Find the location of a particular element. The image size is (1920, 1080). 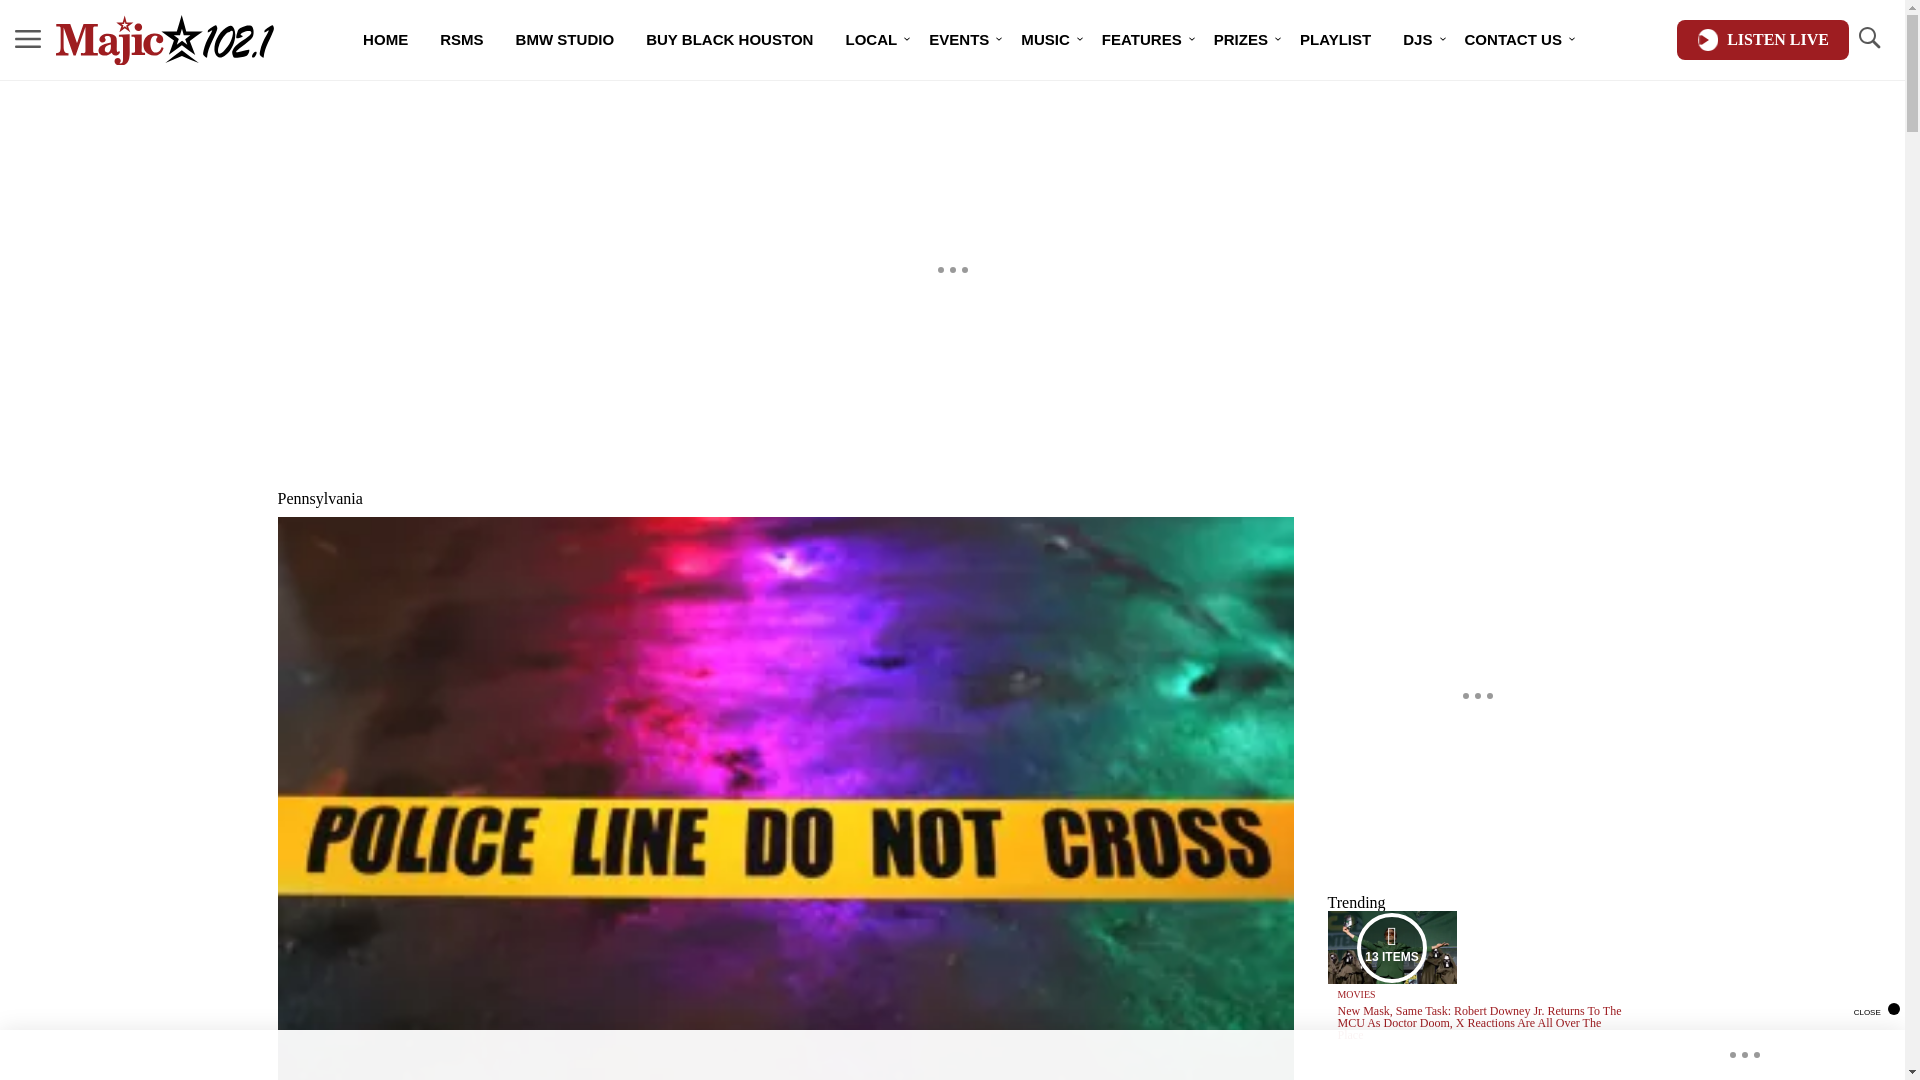

EVENTS is located at coordinates (958, 40).